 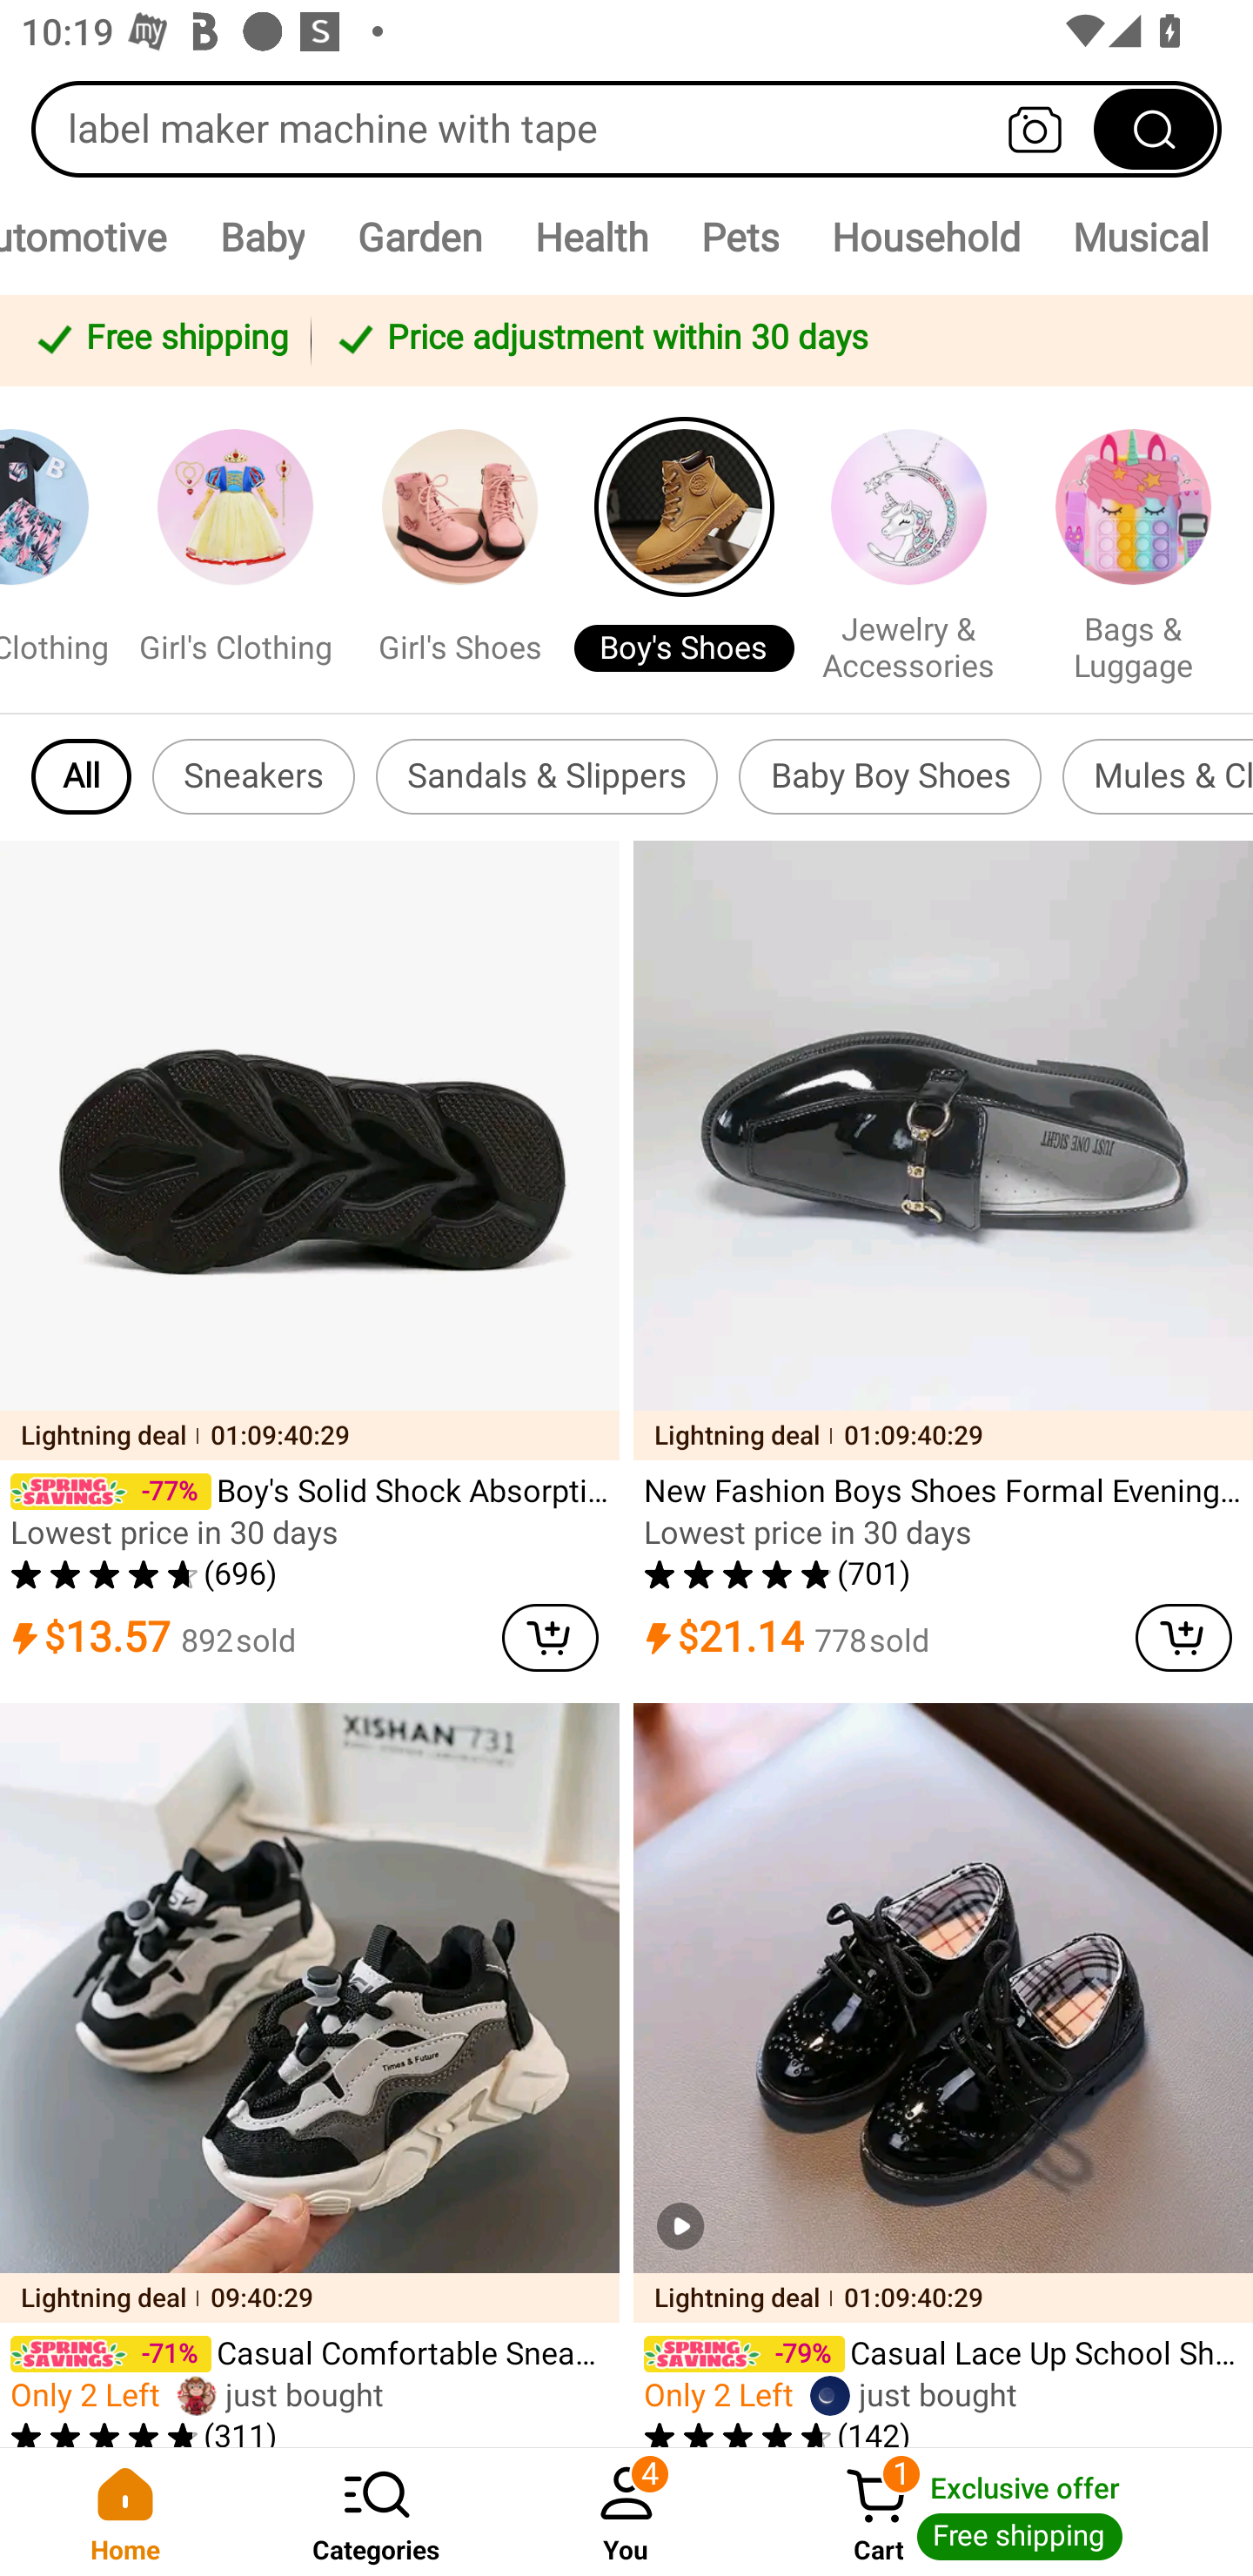 I want to click on Boy's Clothing, so click(x=55, y=548).